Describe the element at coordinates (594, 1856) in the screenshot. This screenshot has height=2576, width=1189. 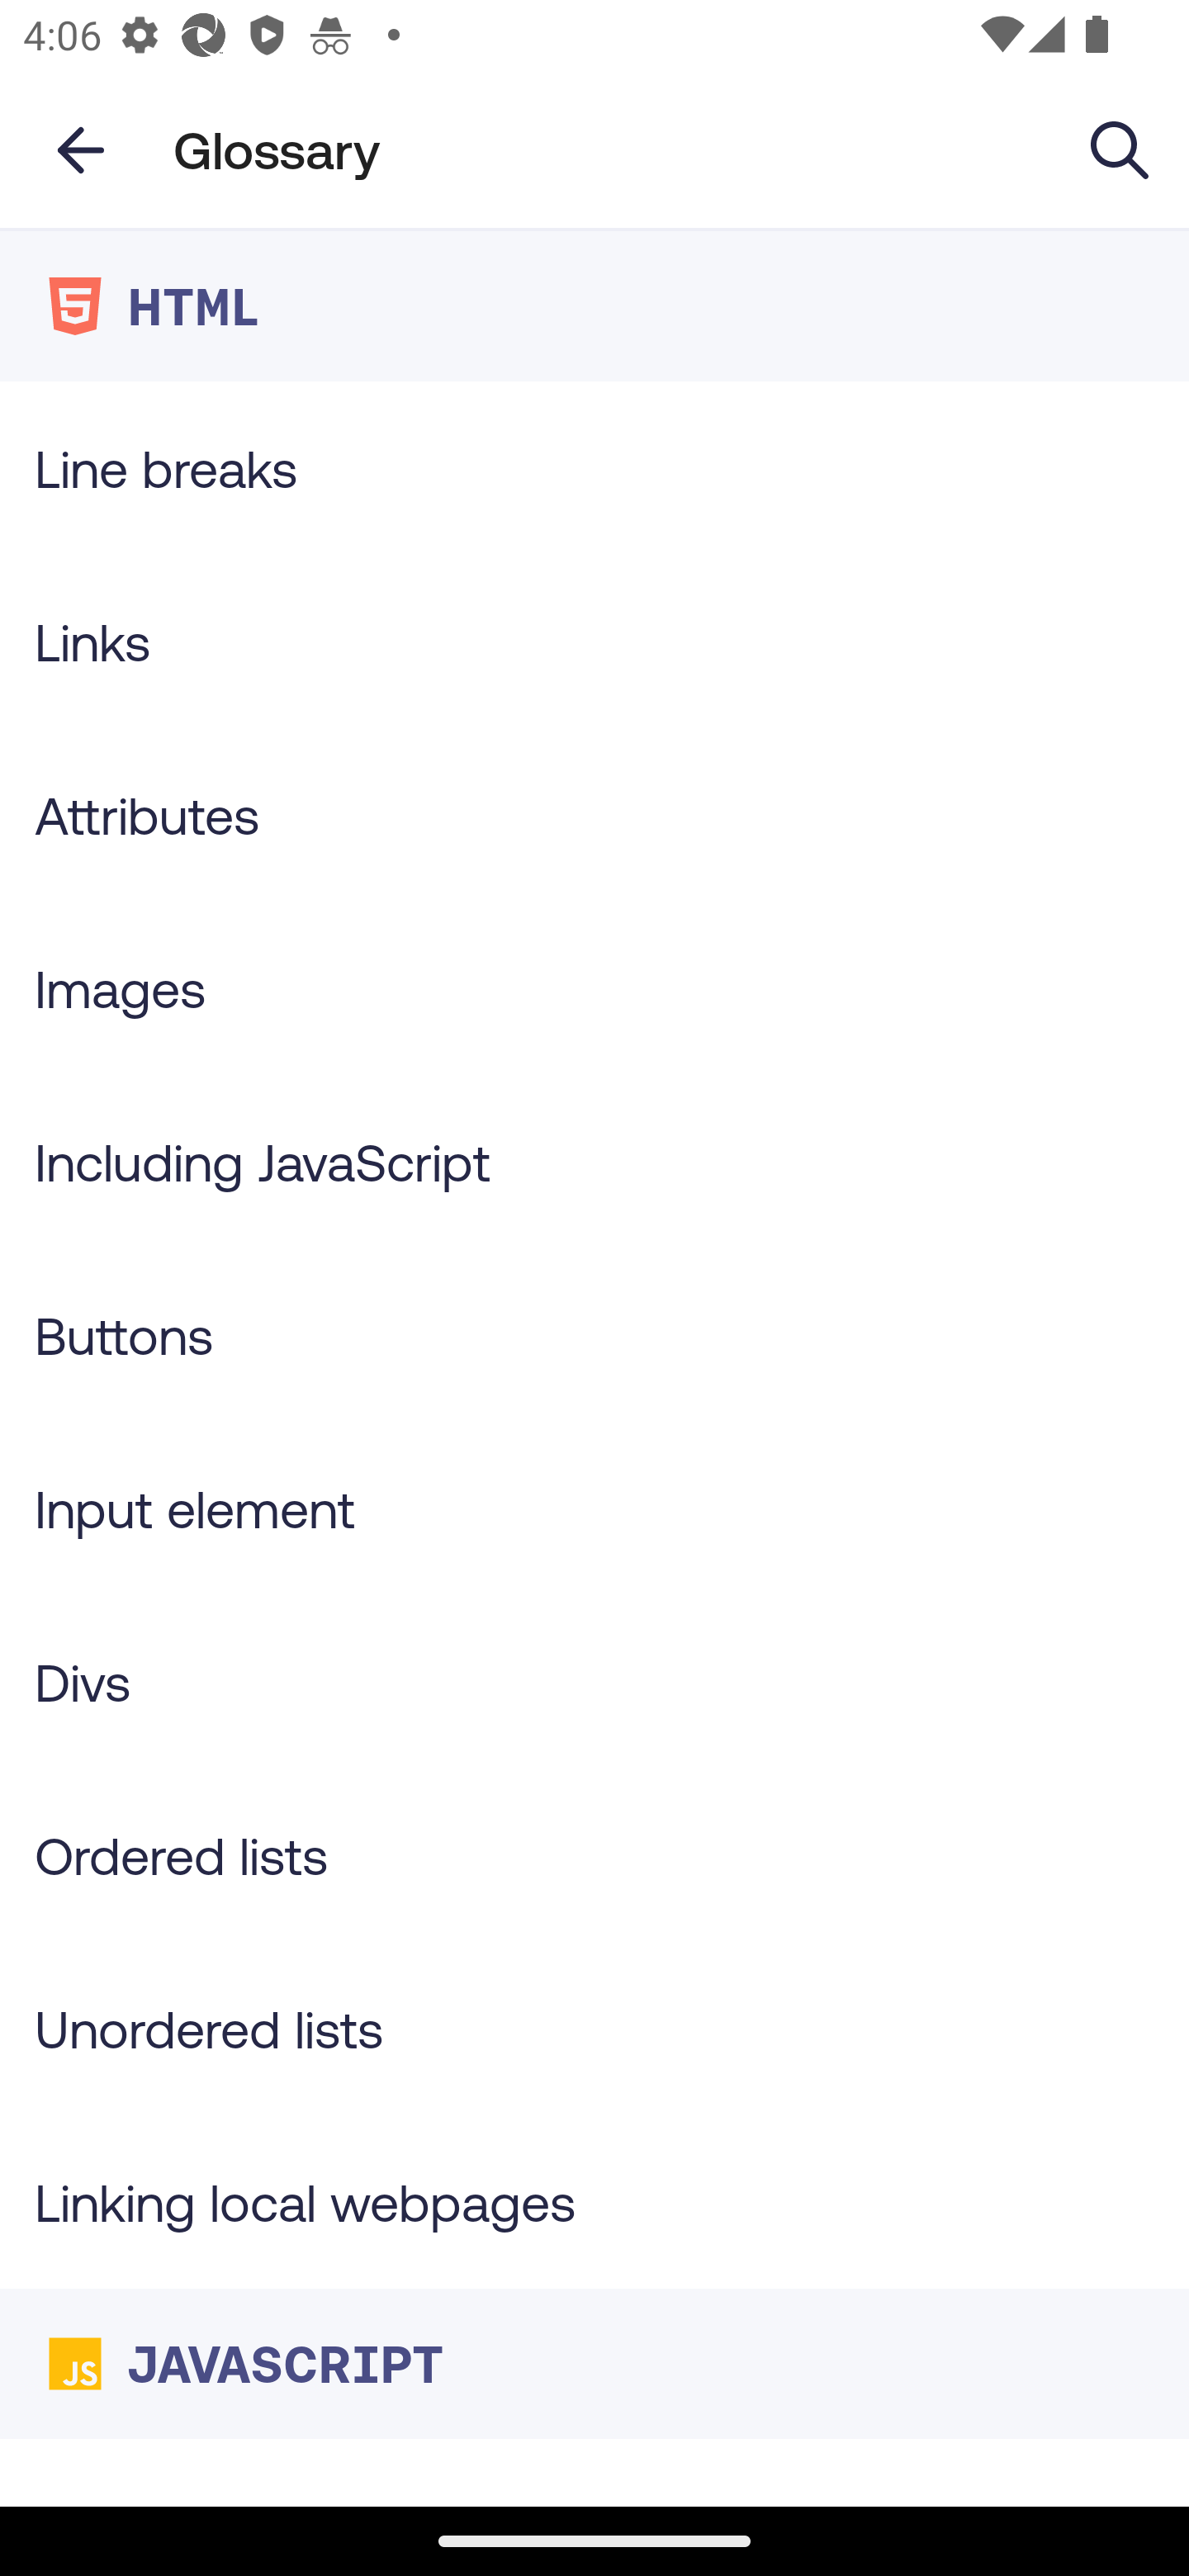
I see `Ordered lists` at that location.